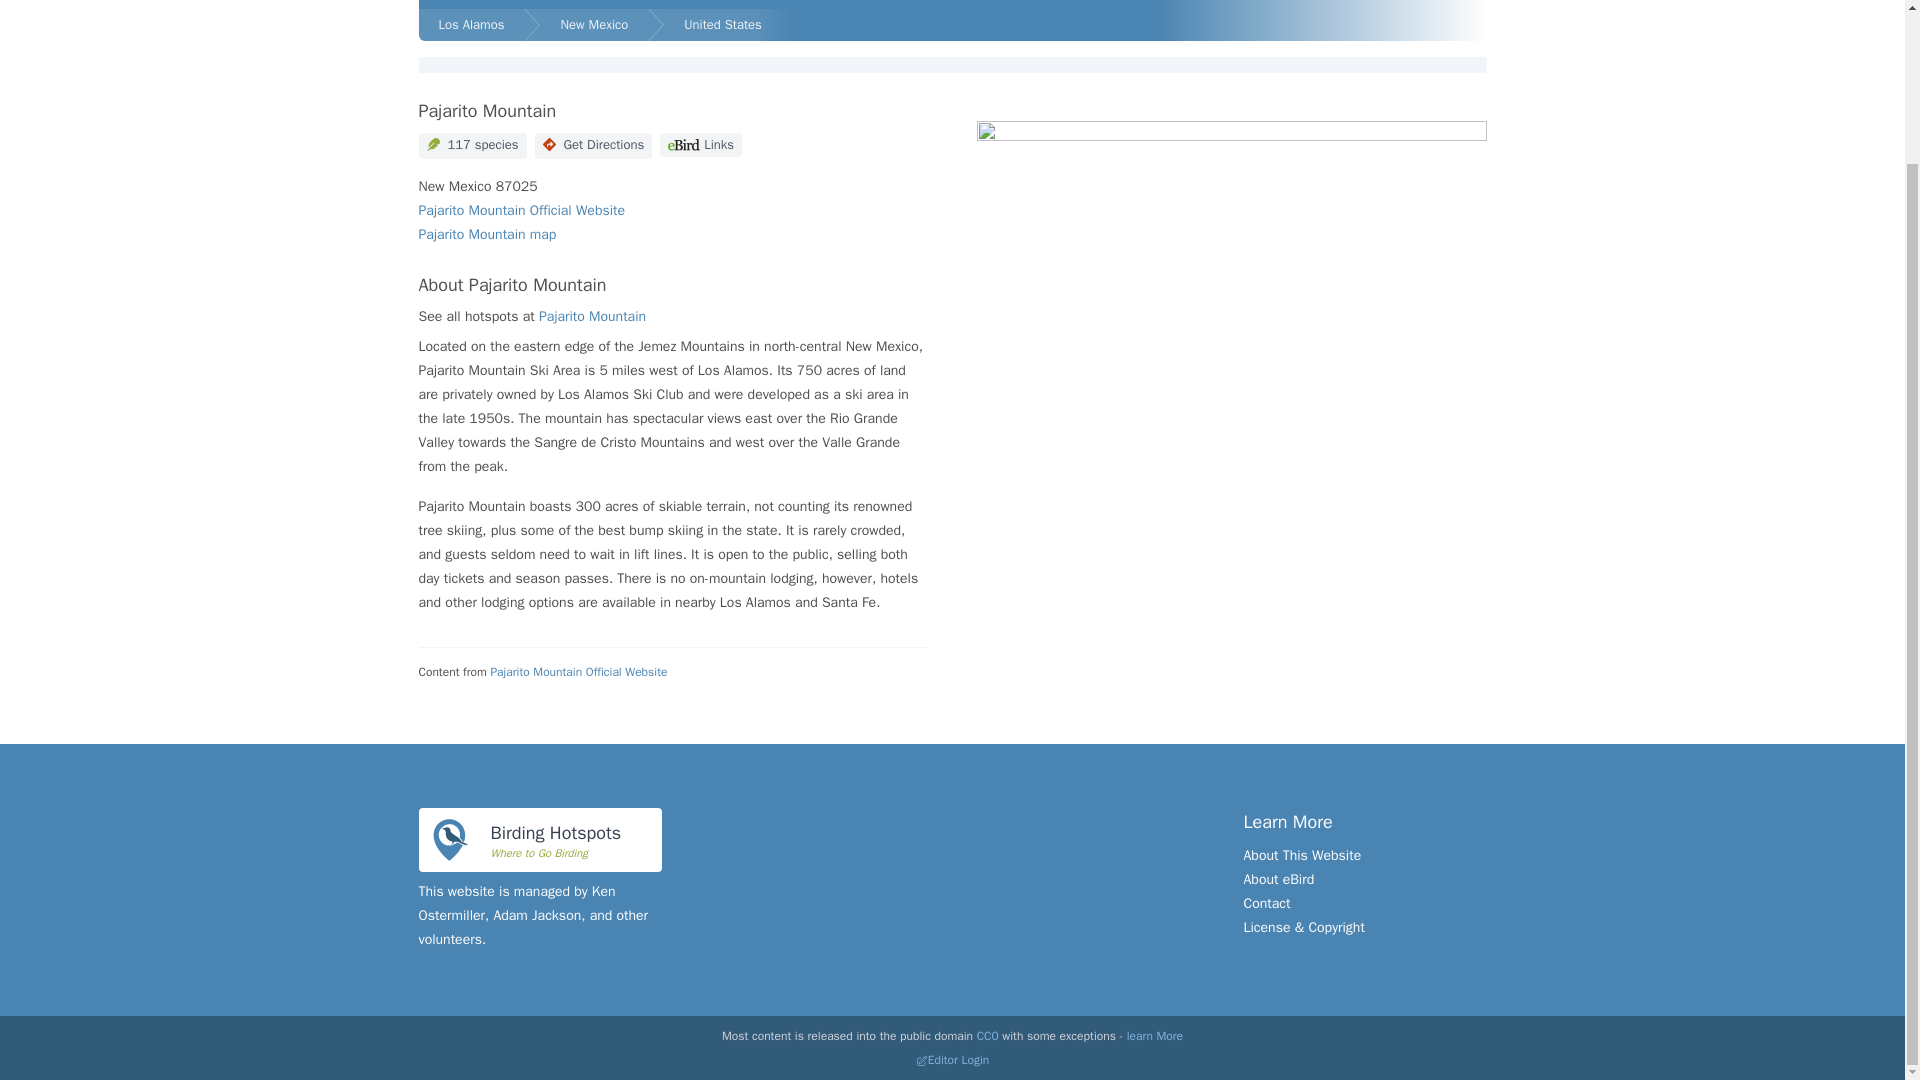  I want to click on CC0, so click(988, 1036).